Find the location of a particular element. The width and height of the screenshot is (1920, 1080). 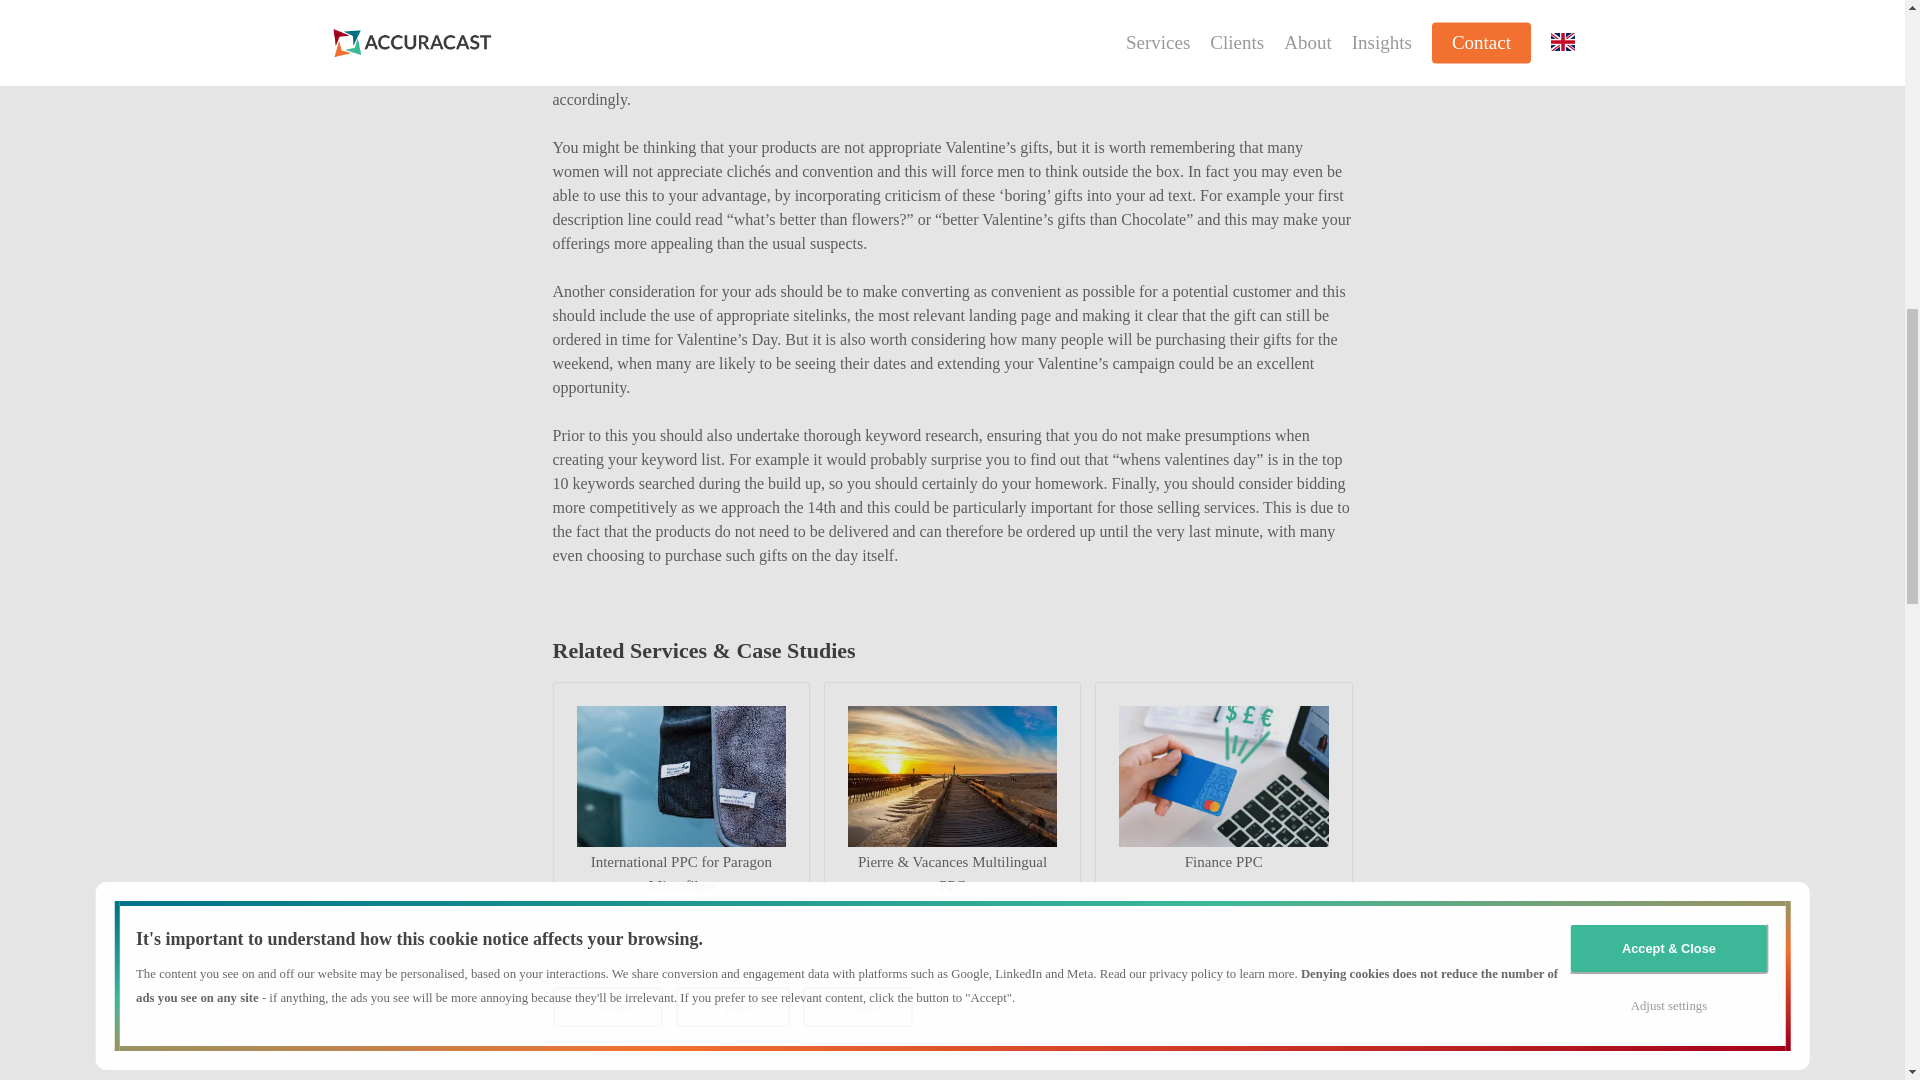

Share this is located at coordinates (858, 1007).